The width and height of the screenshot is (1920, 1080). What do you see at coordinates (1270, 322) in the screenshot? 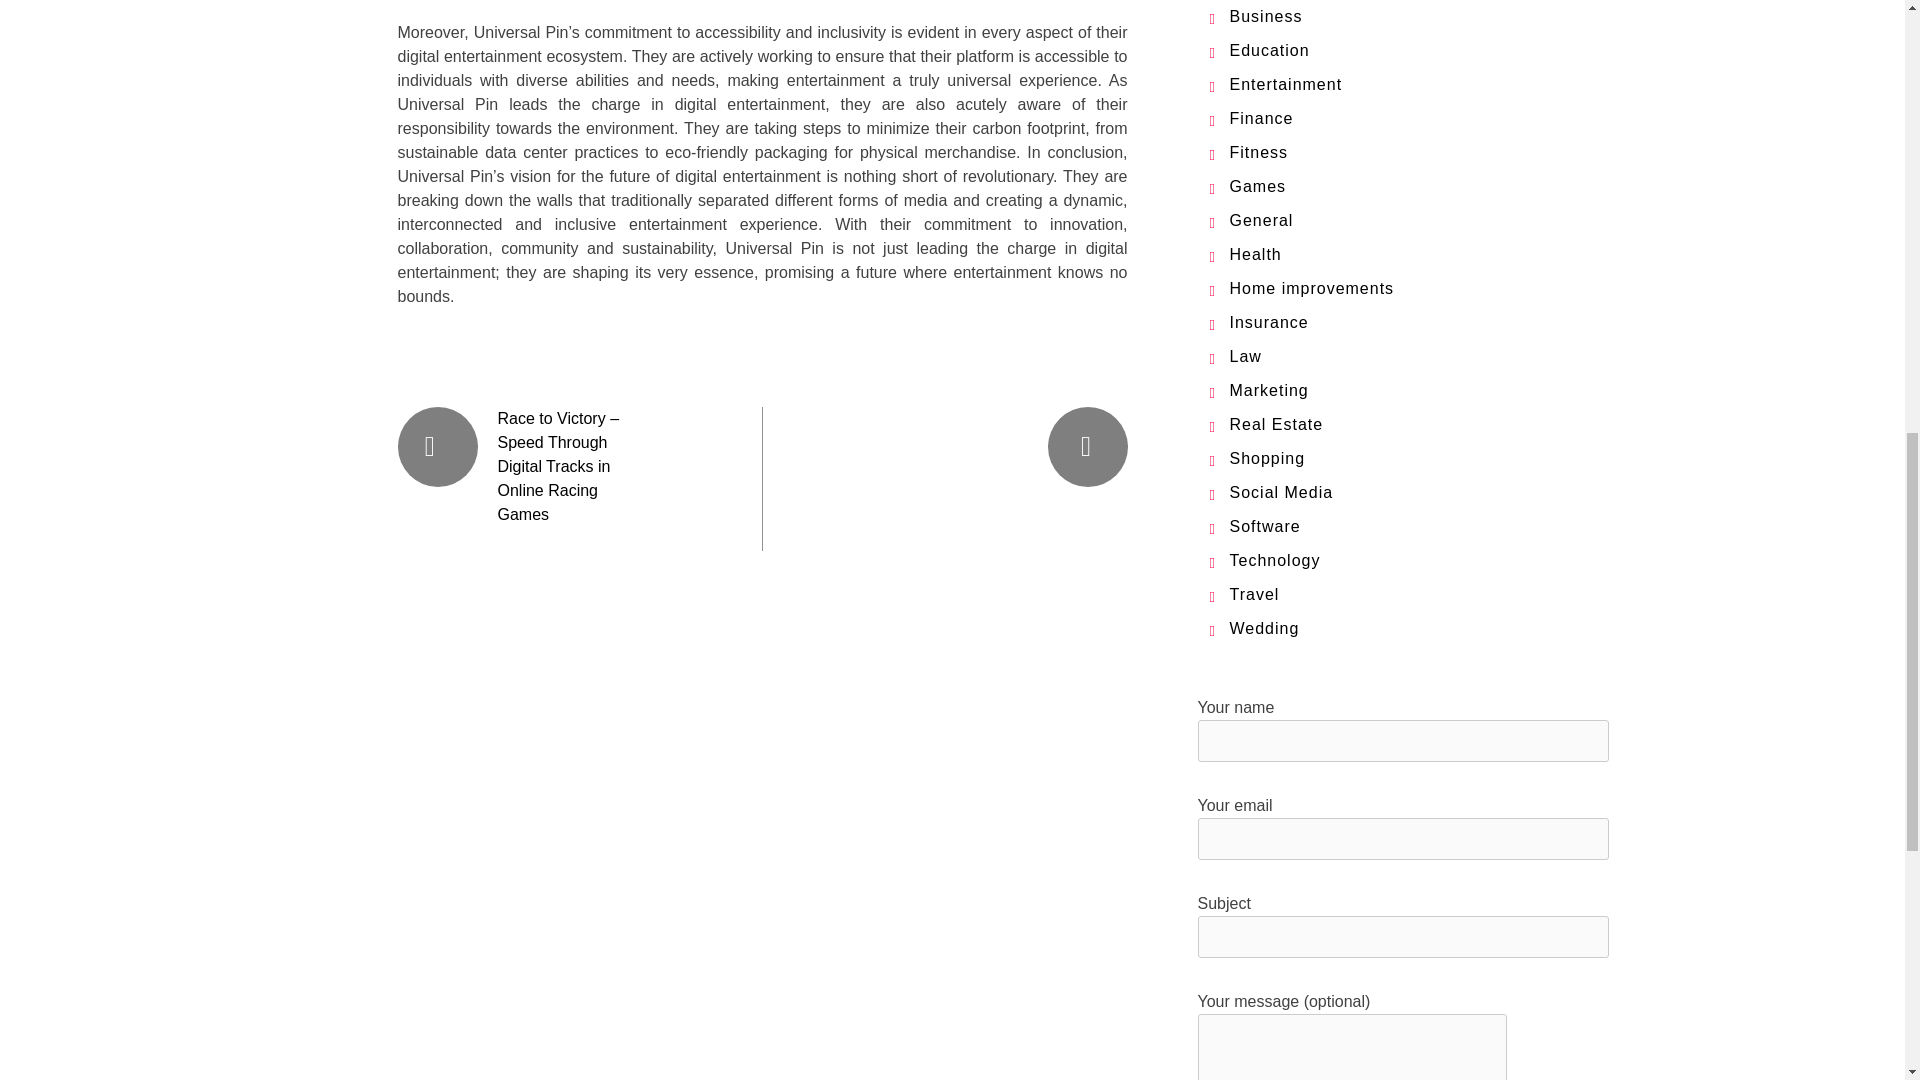
I see `Insurance` at bounding box center [1270, 322].